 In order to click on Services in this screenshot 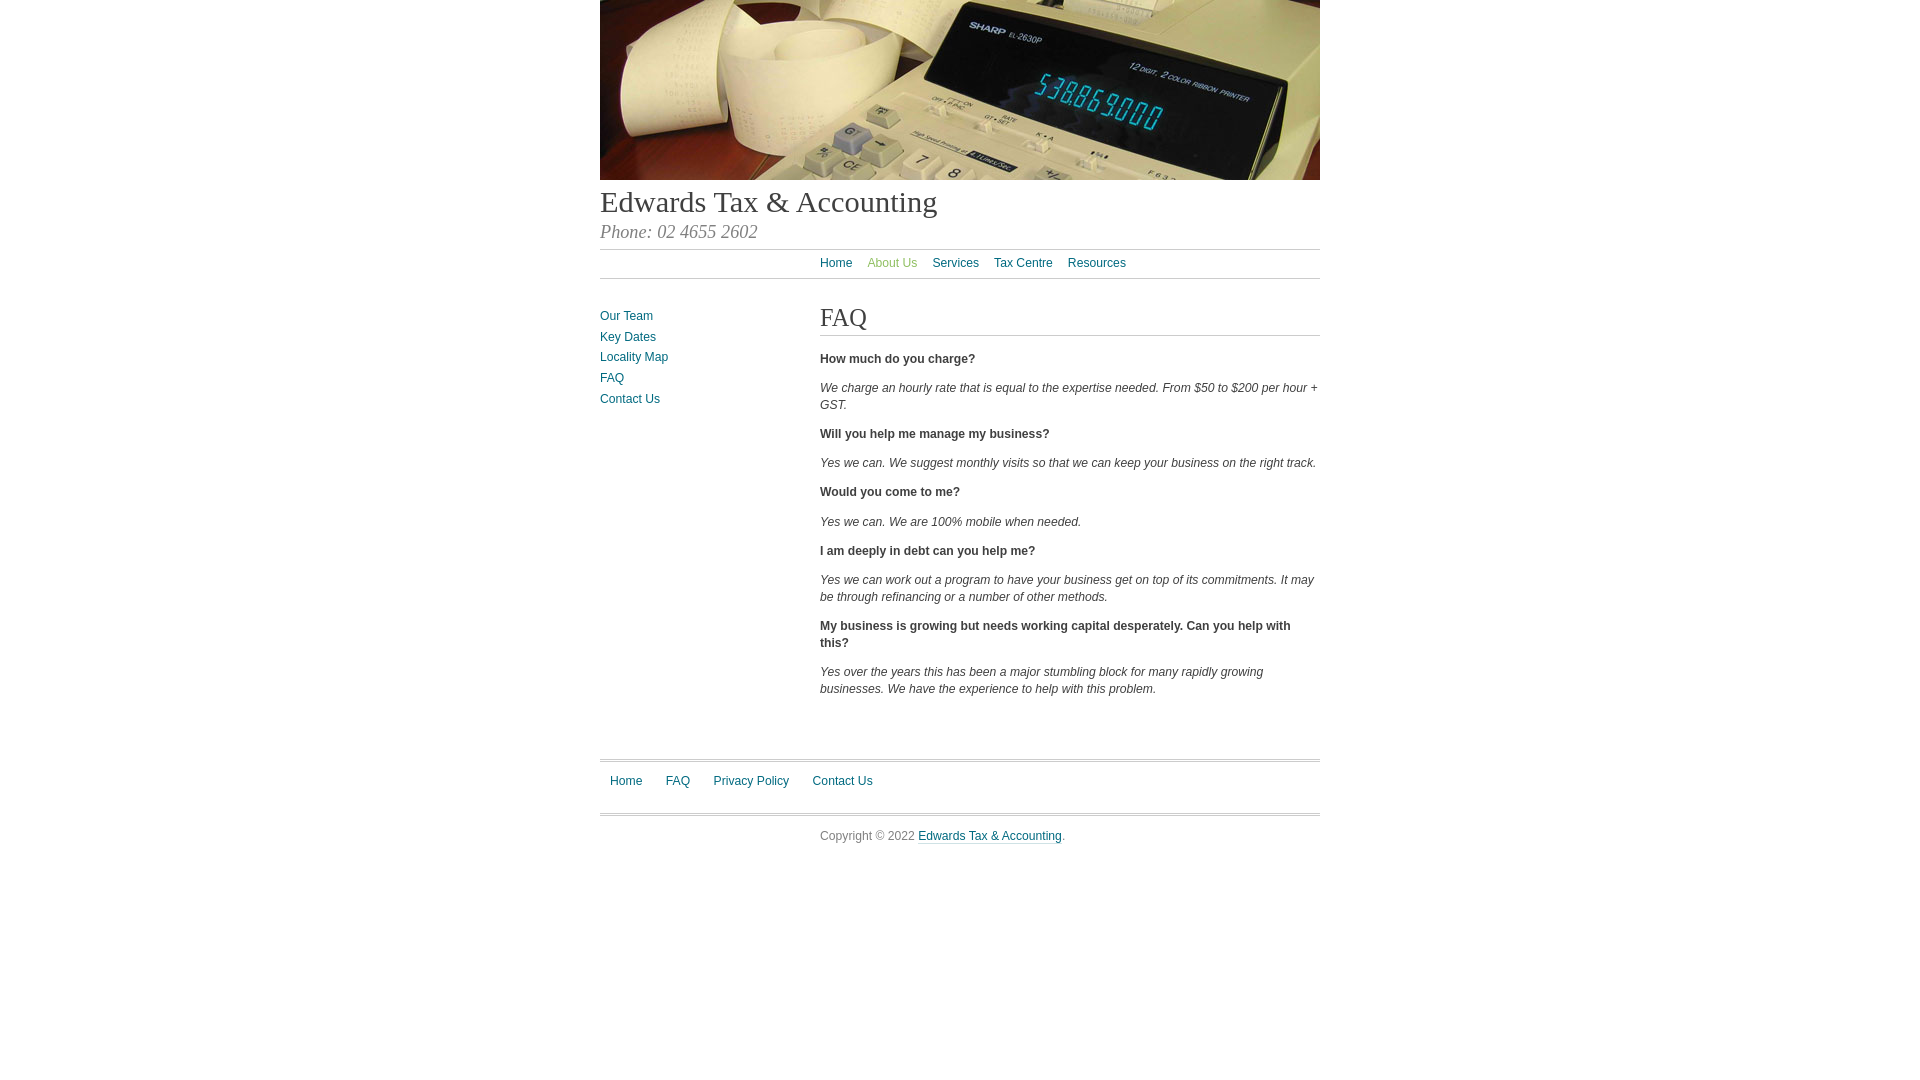, I will do `click(956, 264)`.